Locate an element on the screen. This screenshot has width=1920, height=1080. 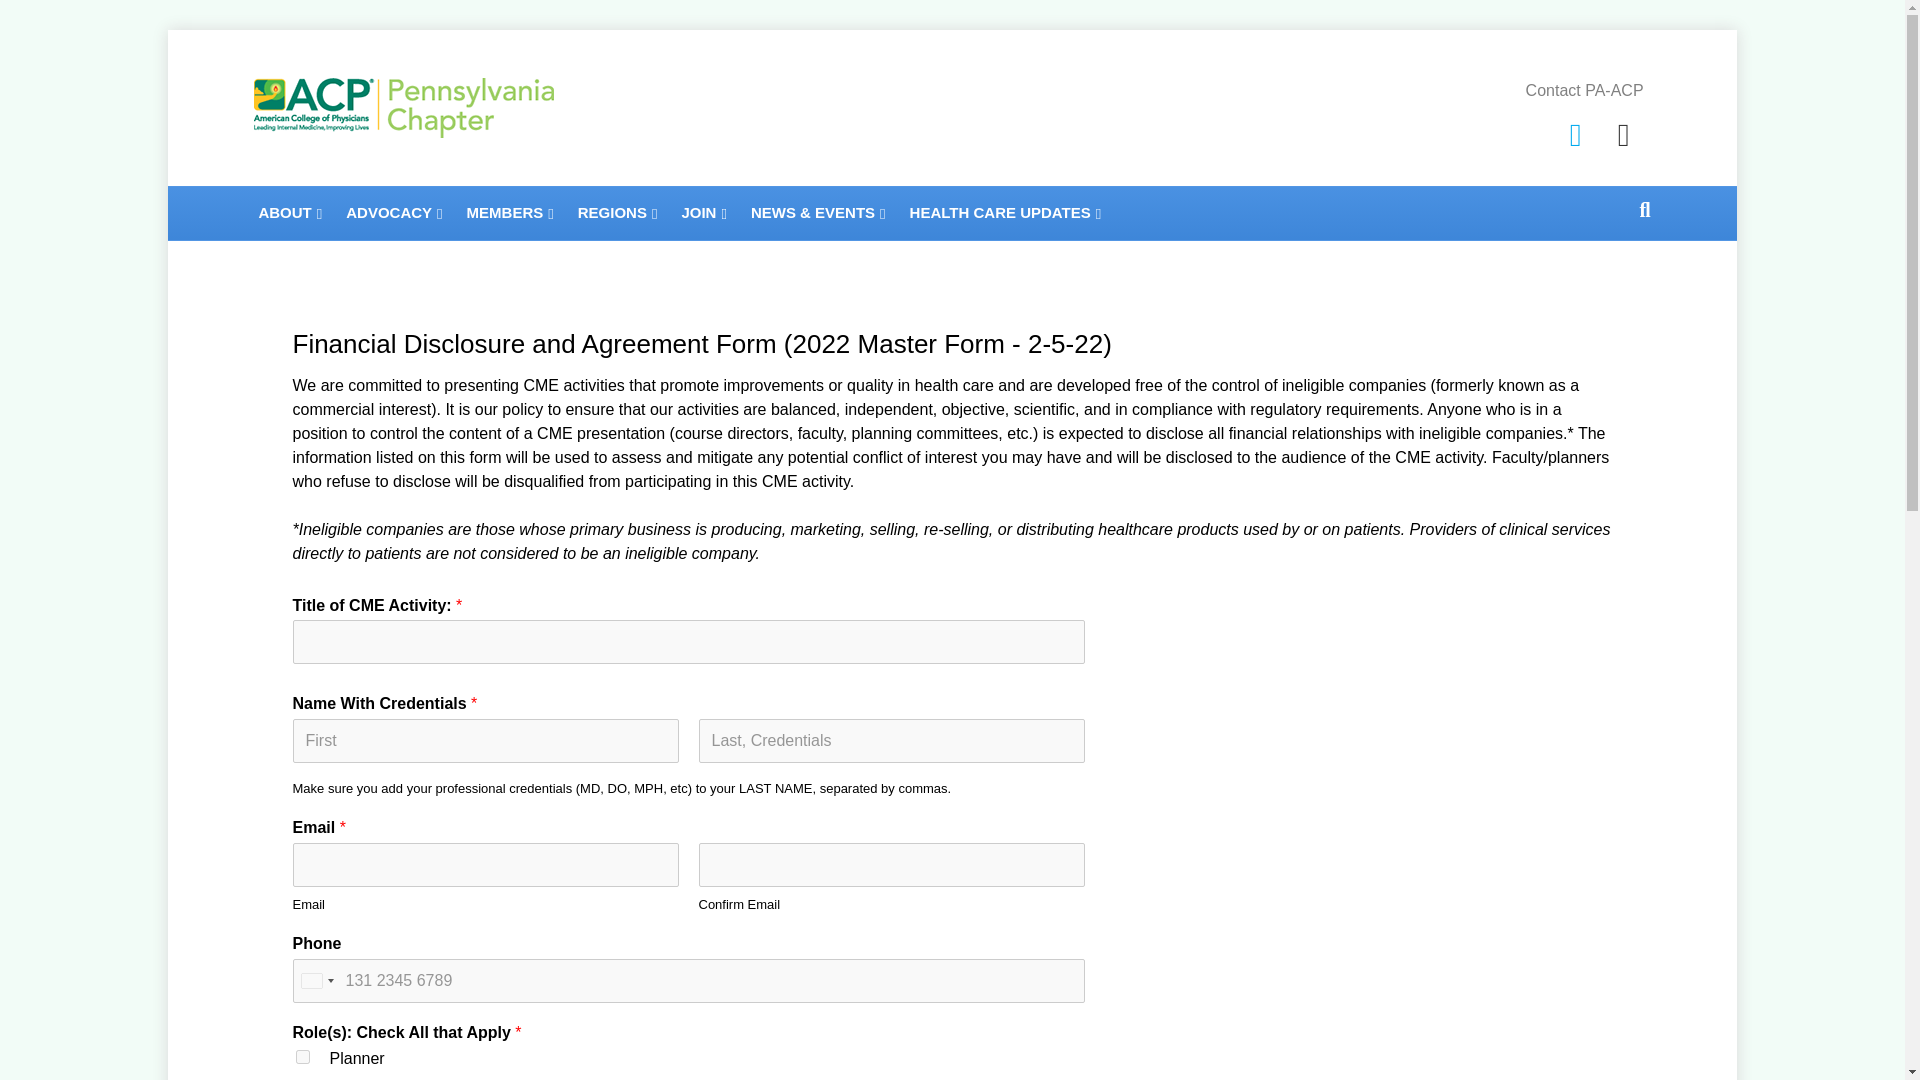
Contact PA-ACP is located at coordinates (1584, 90).